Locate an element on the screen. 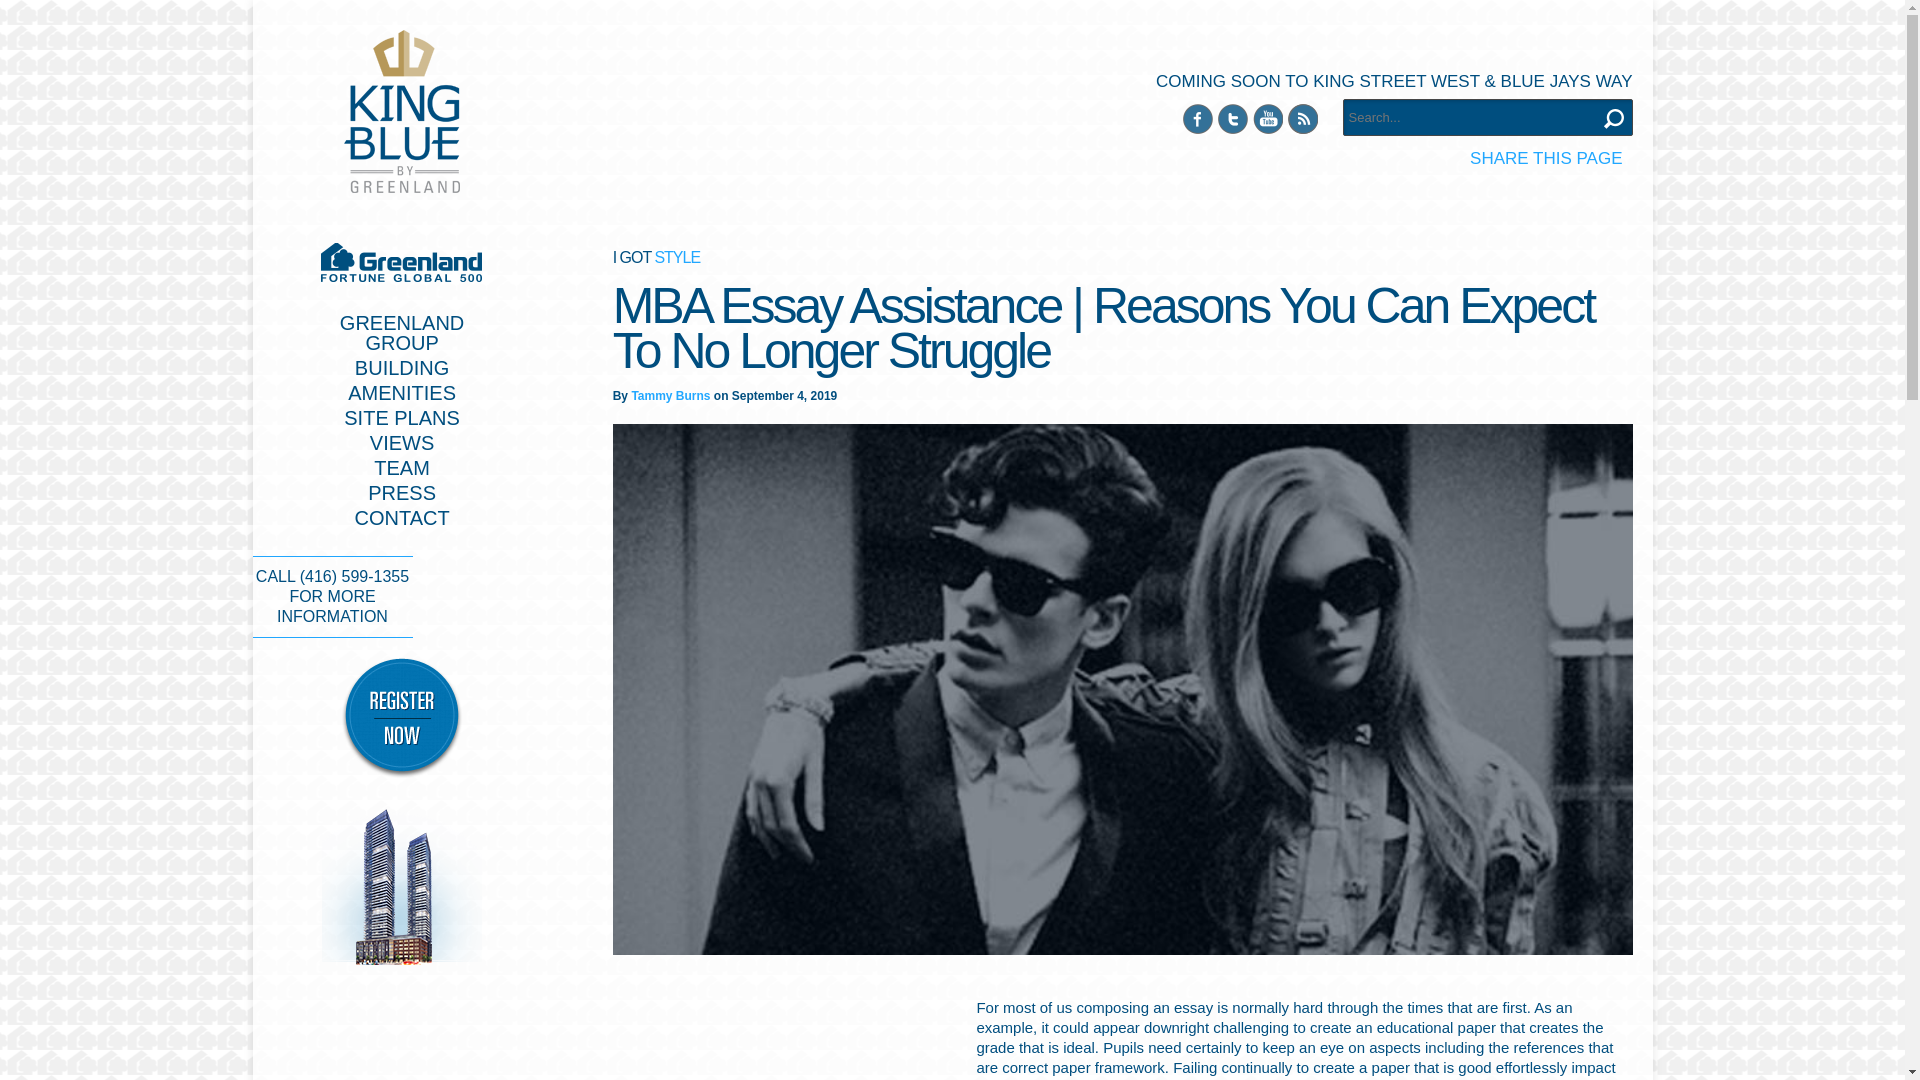 Image resolution: width=1920 pixels, height=1080 pixels. Tammy Burns is located at coordinates (670, 395).